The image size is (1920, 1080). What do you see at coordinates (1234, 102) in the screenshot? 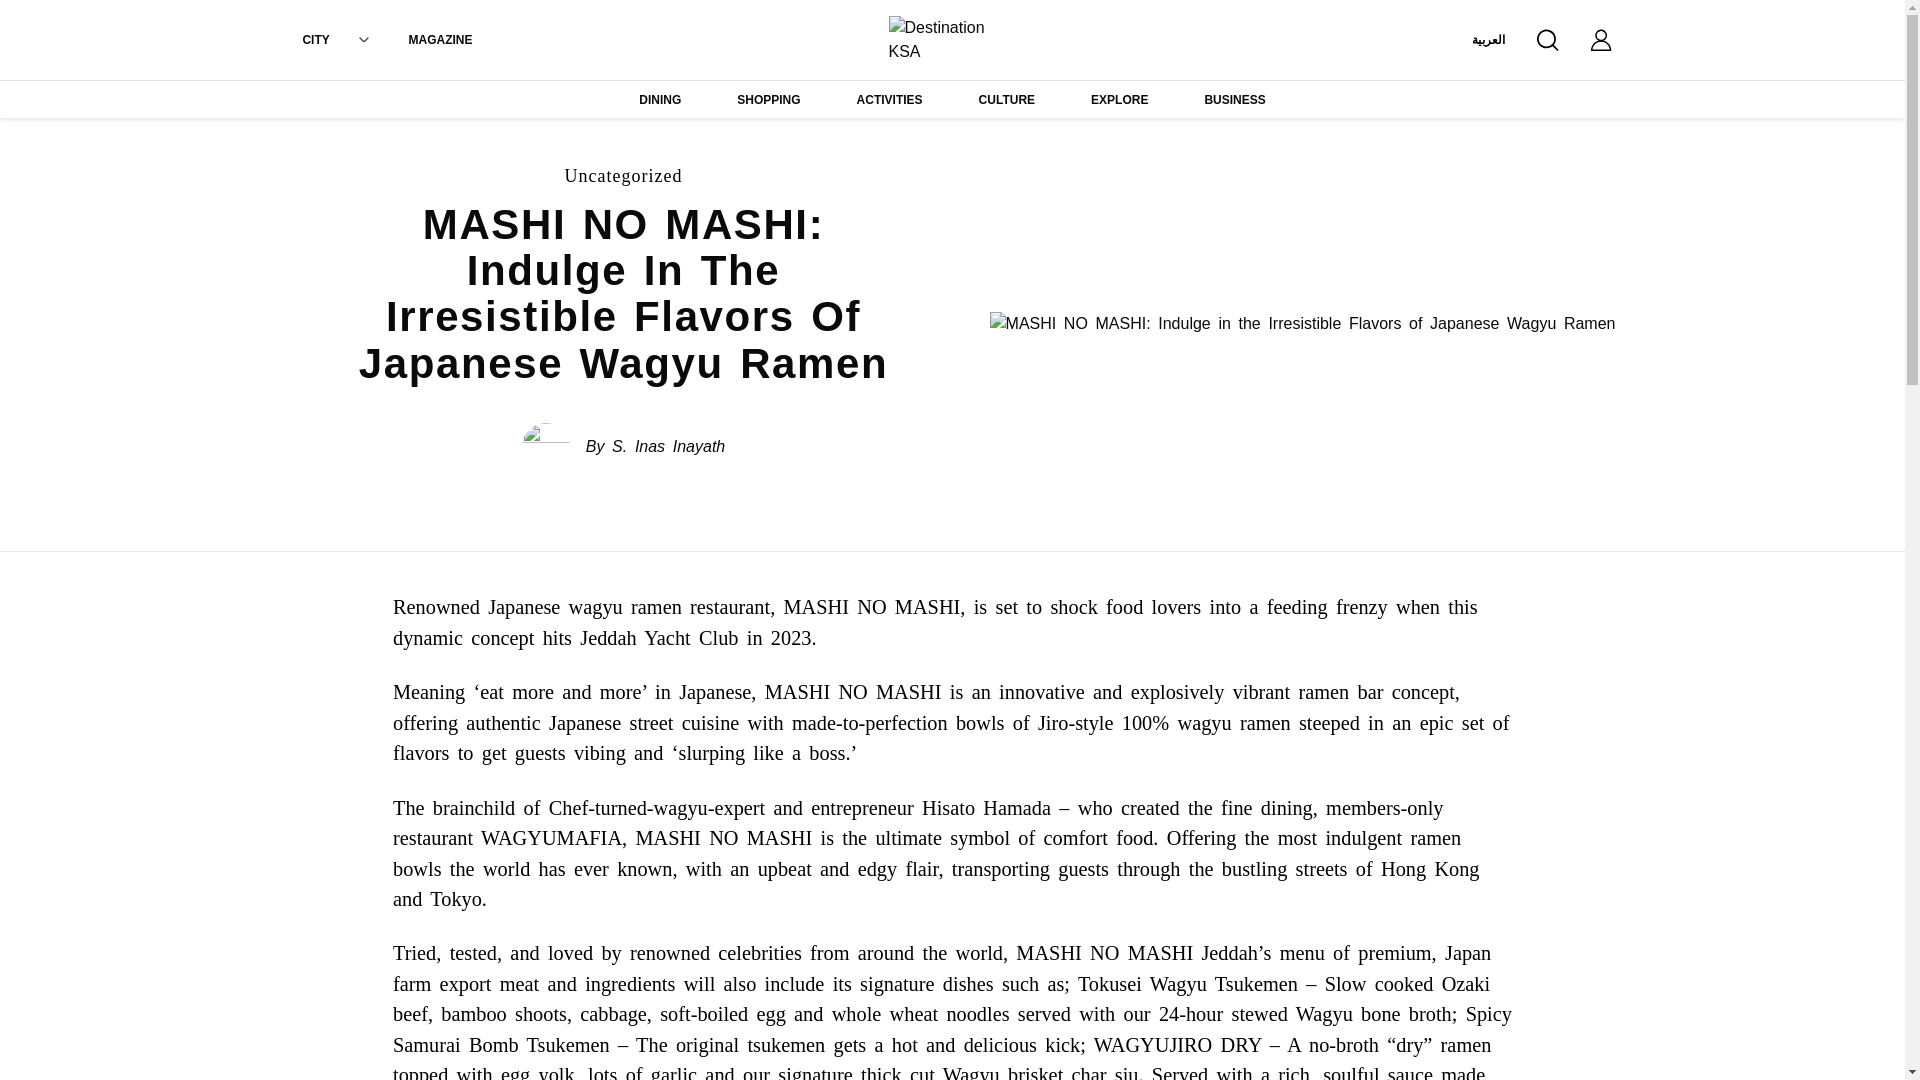
I see `BUSINESS` at bounding box center [1234, 102].